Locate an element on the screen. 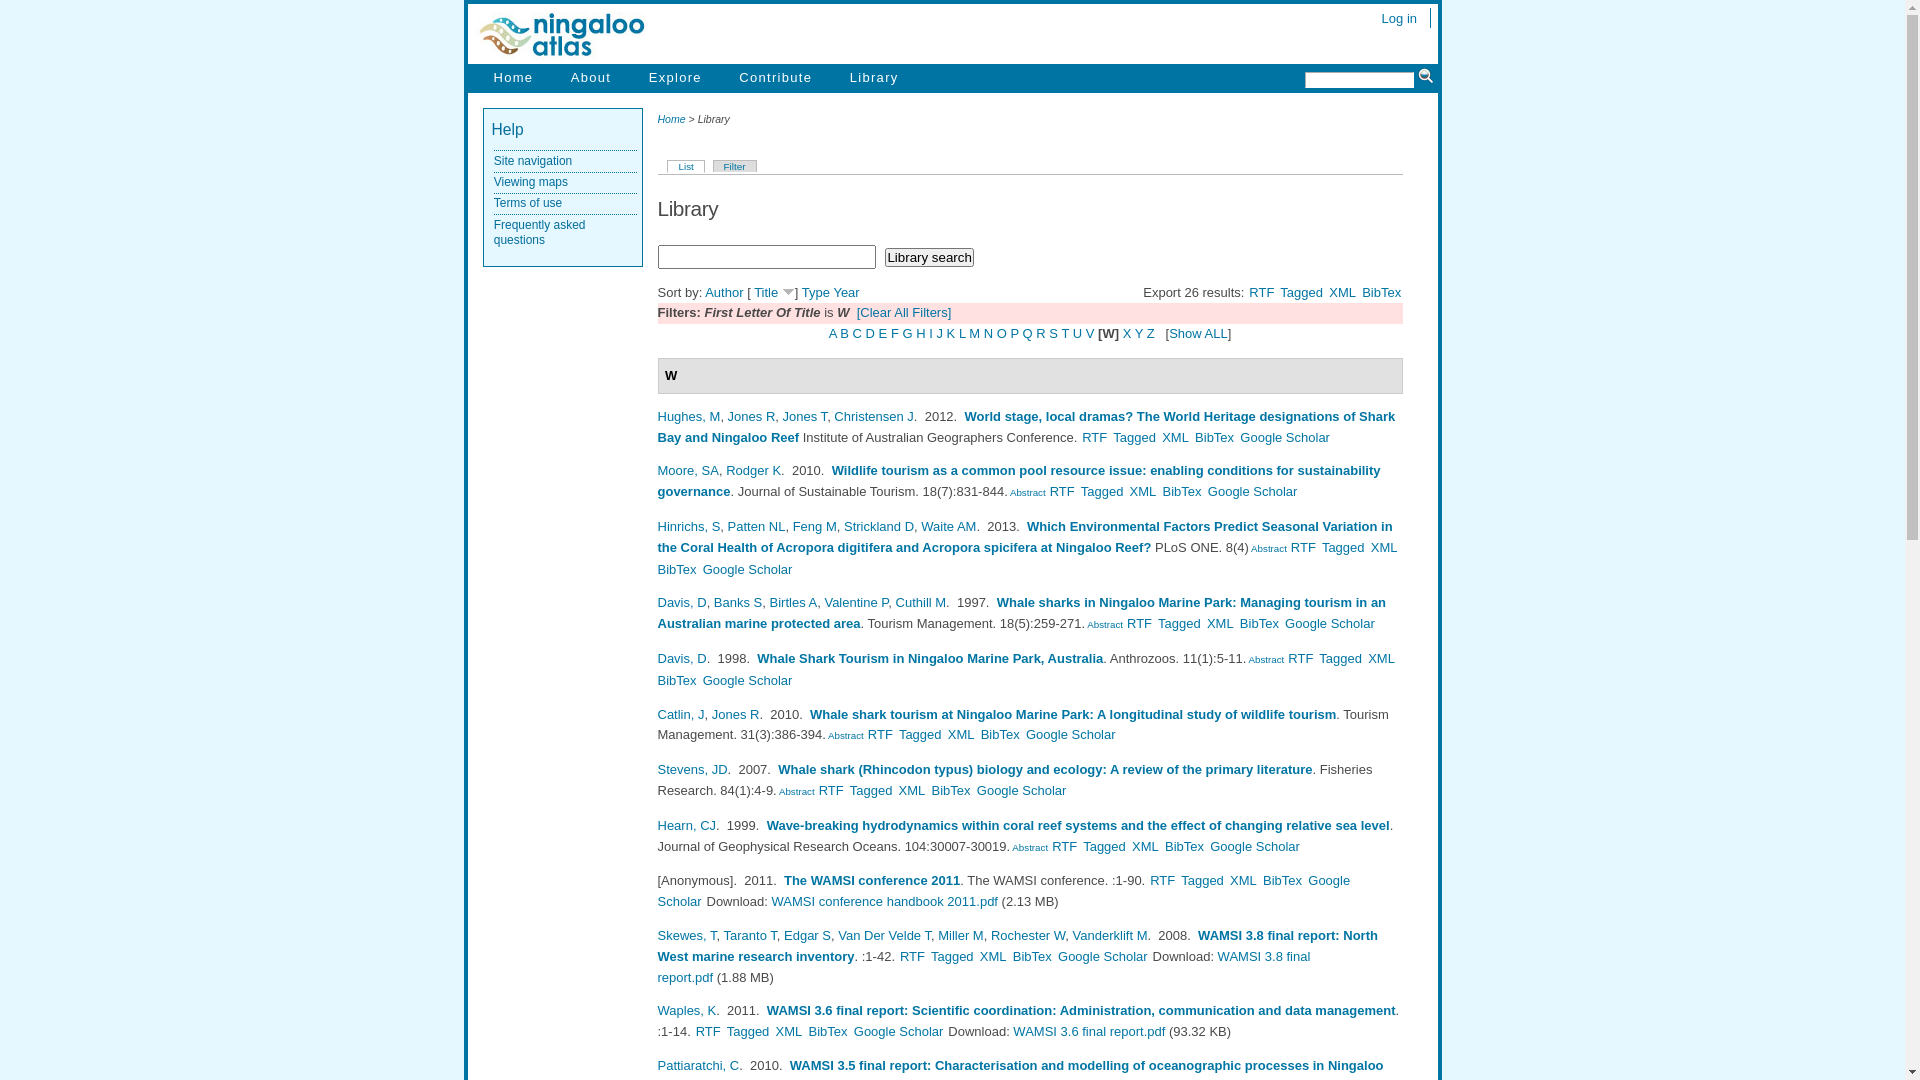 This screenshot has height=1080, width=1920. Christensen J is located at coordinates (874, 416).